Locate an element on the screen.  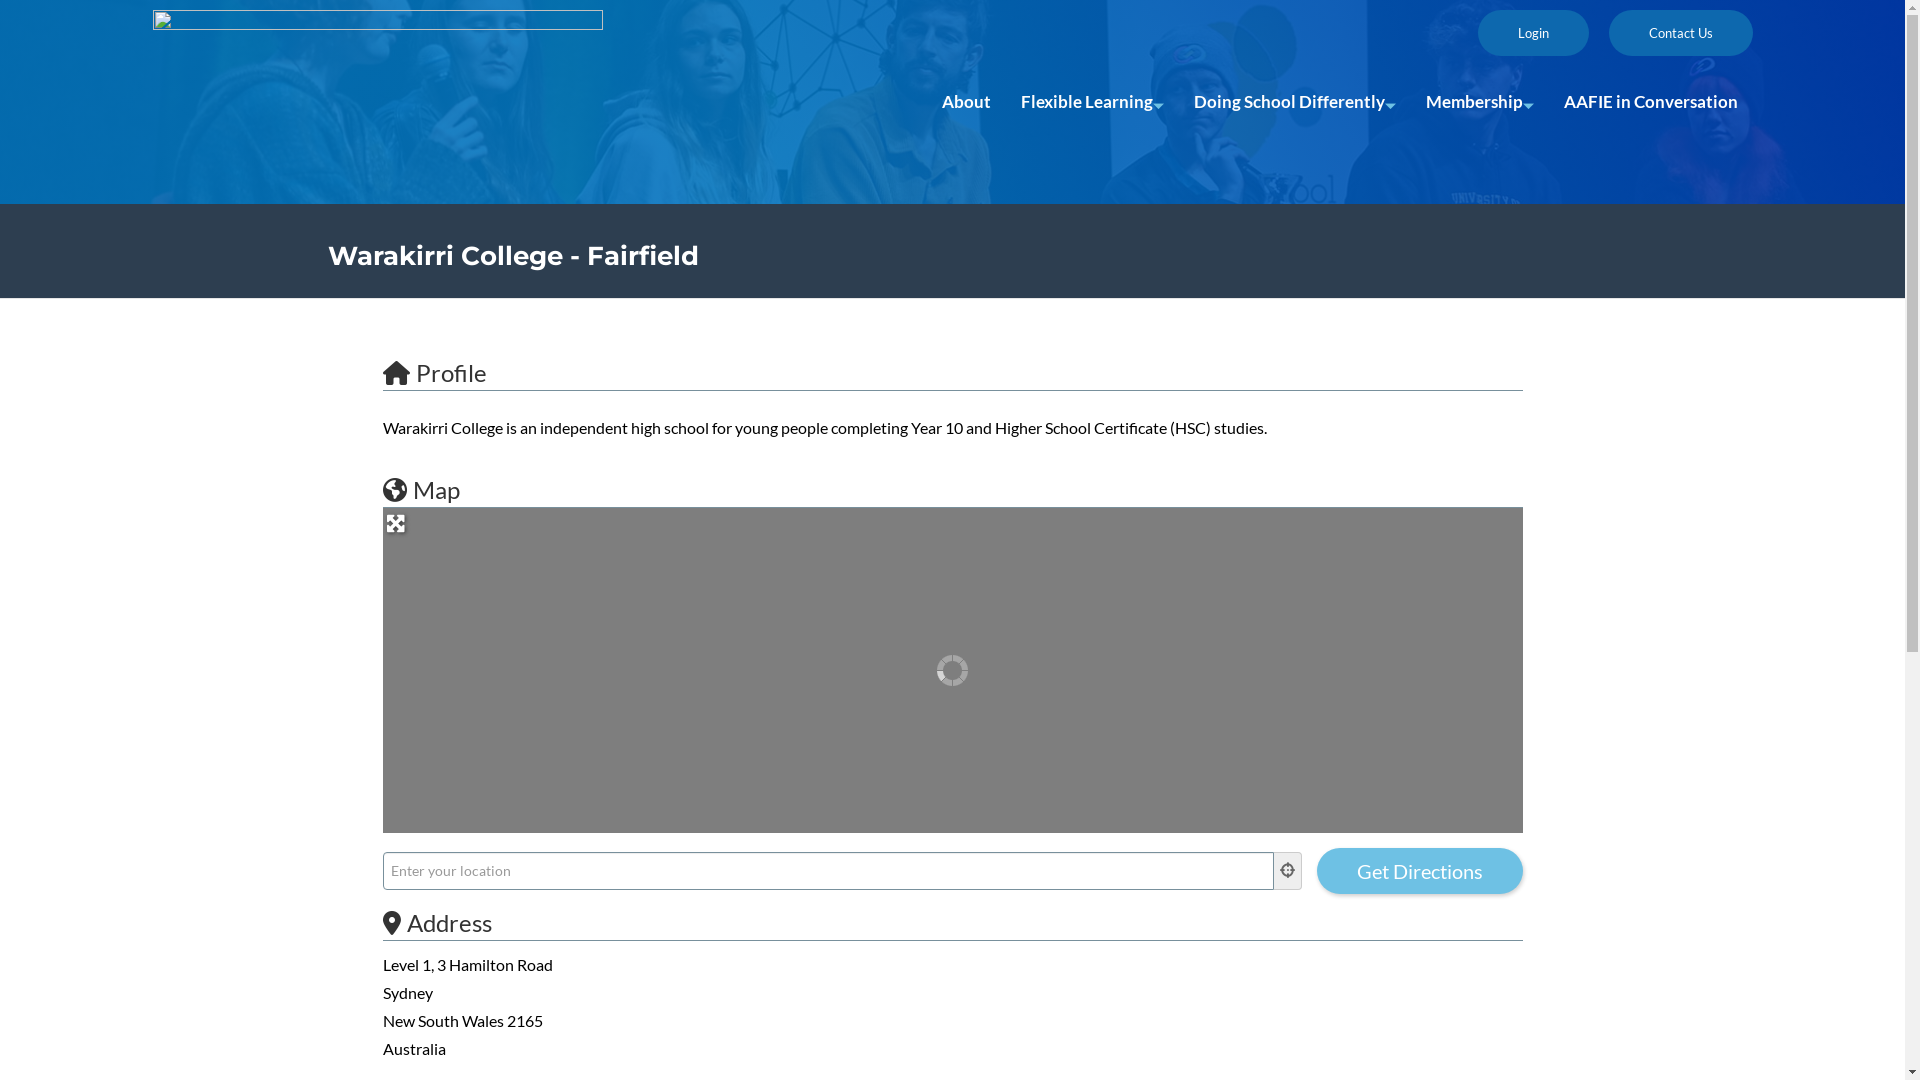
About is located at coordinates (966, 102).